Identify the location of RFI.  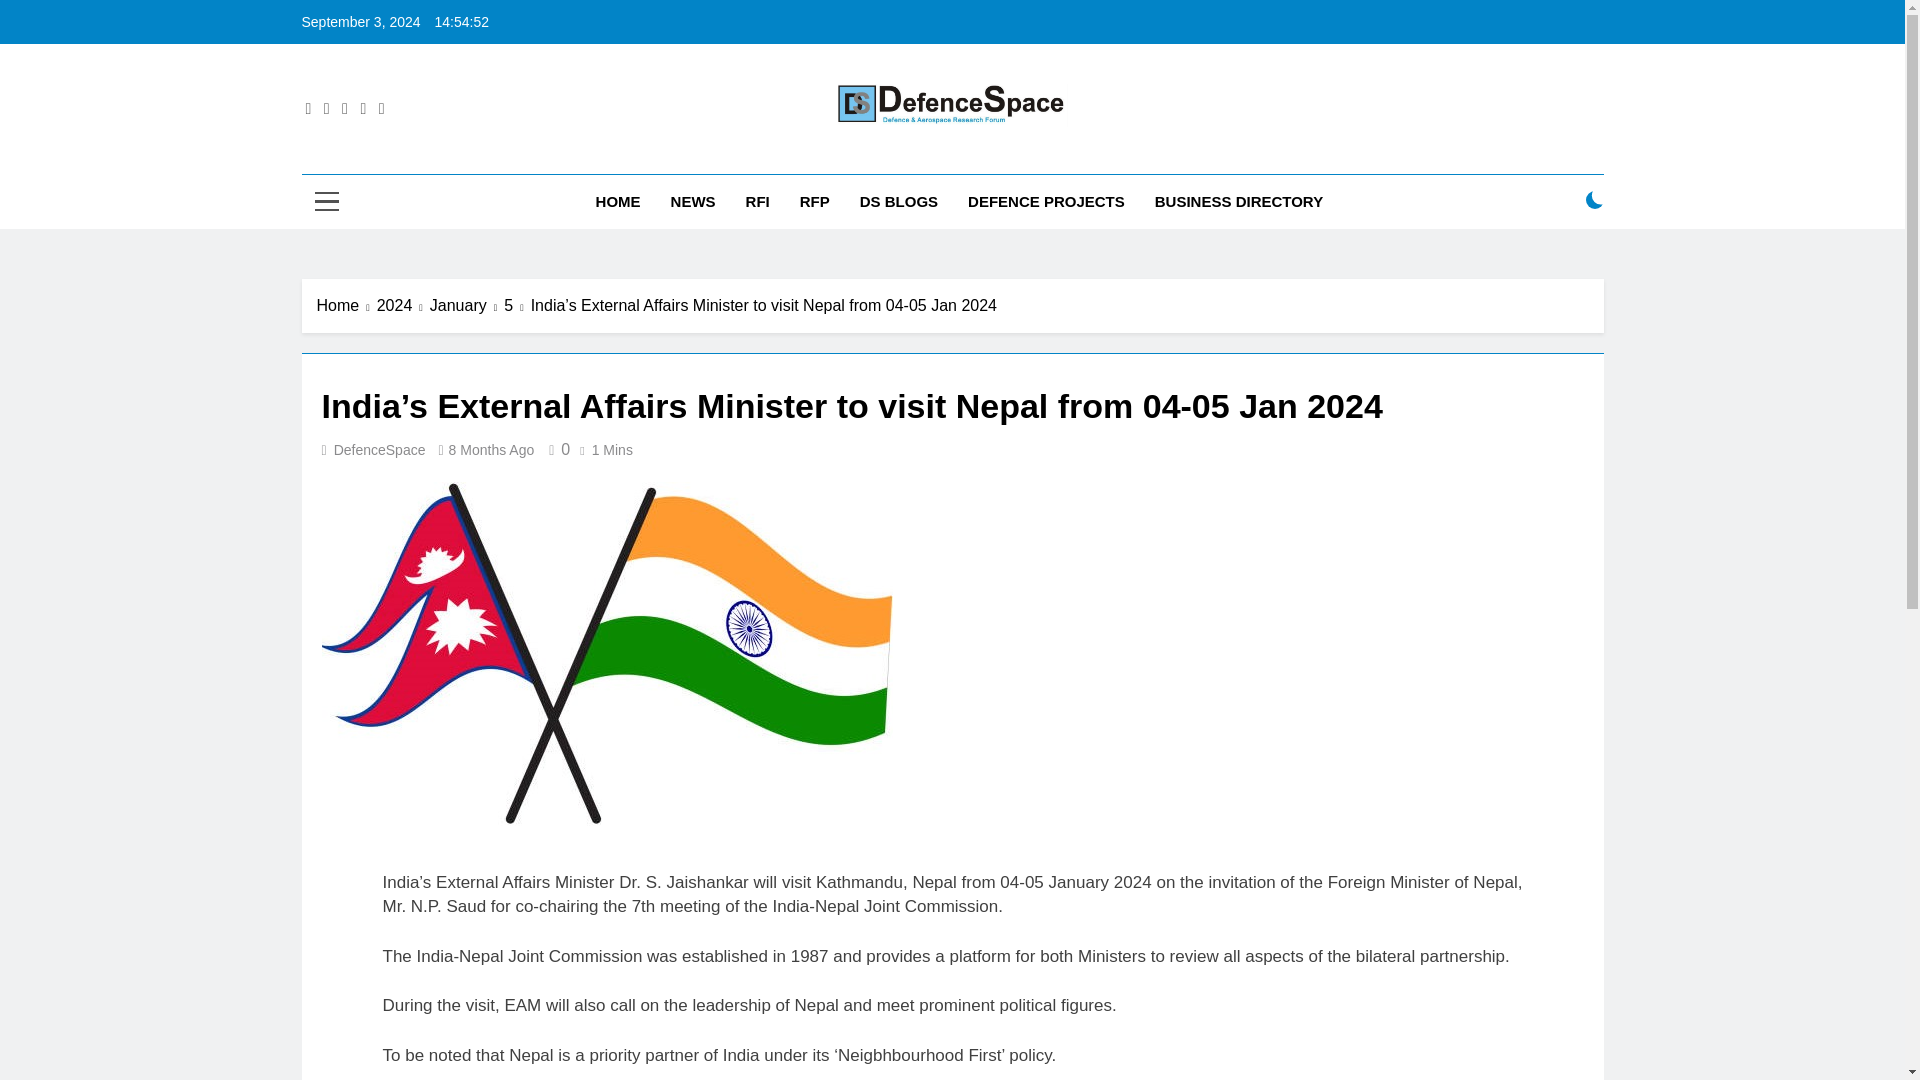
(758, 201).